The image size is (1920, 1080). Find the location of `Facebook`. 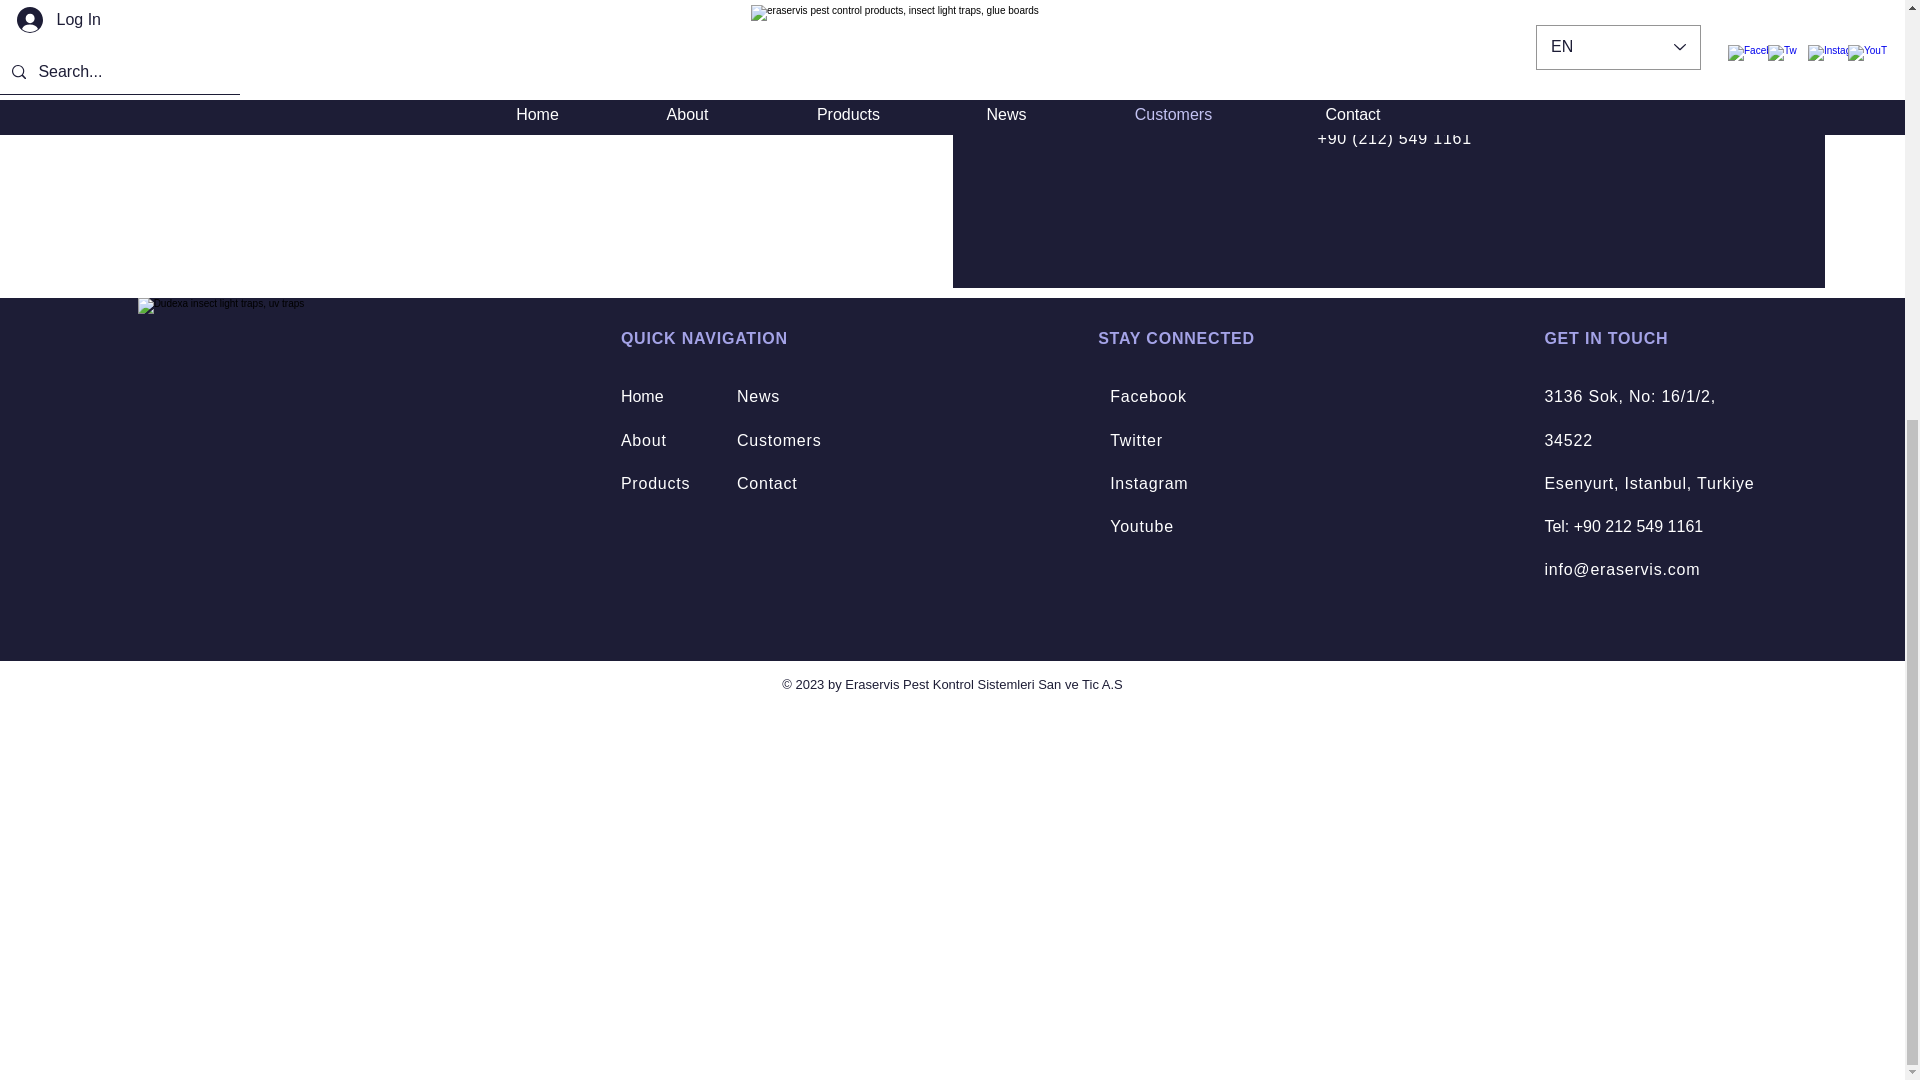

Facebook is located at coordinates (1148, 396).